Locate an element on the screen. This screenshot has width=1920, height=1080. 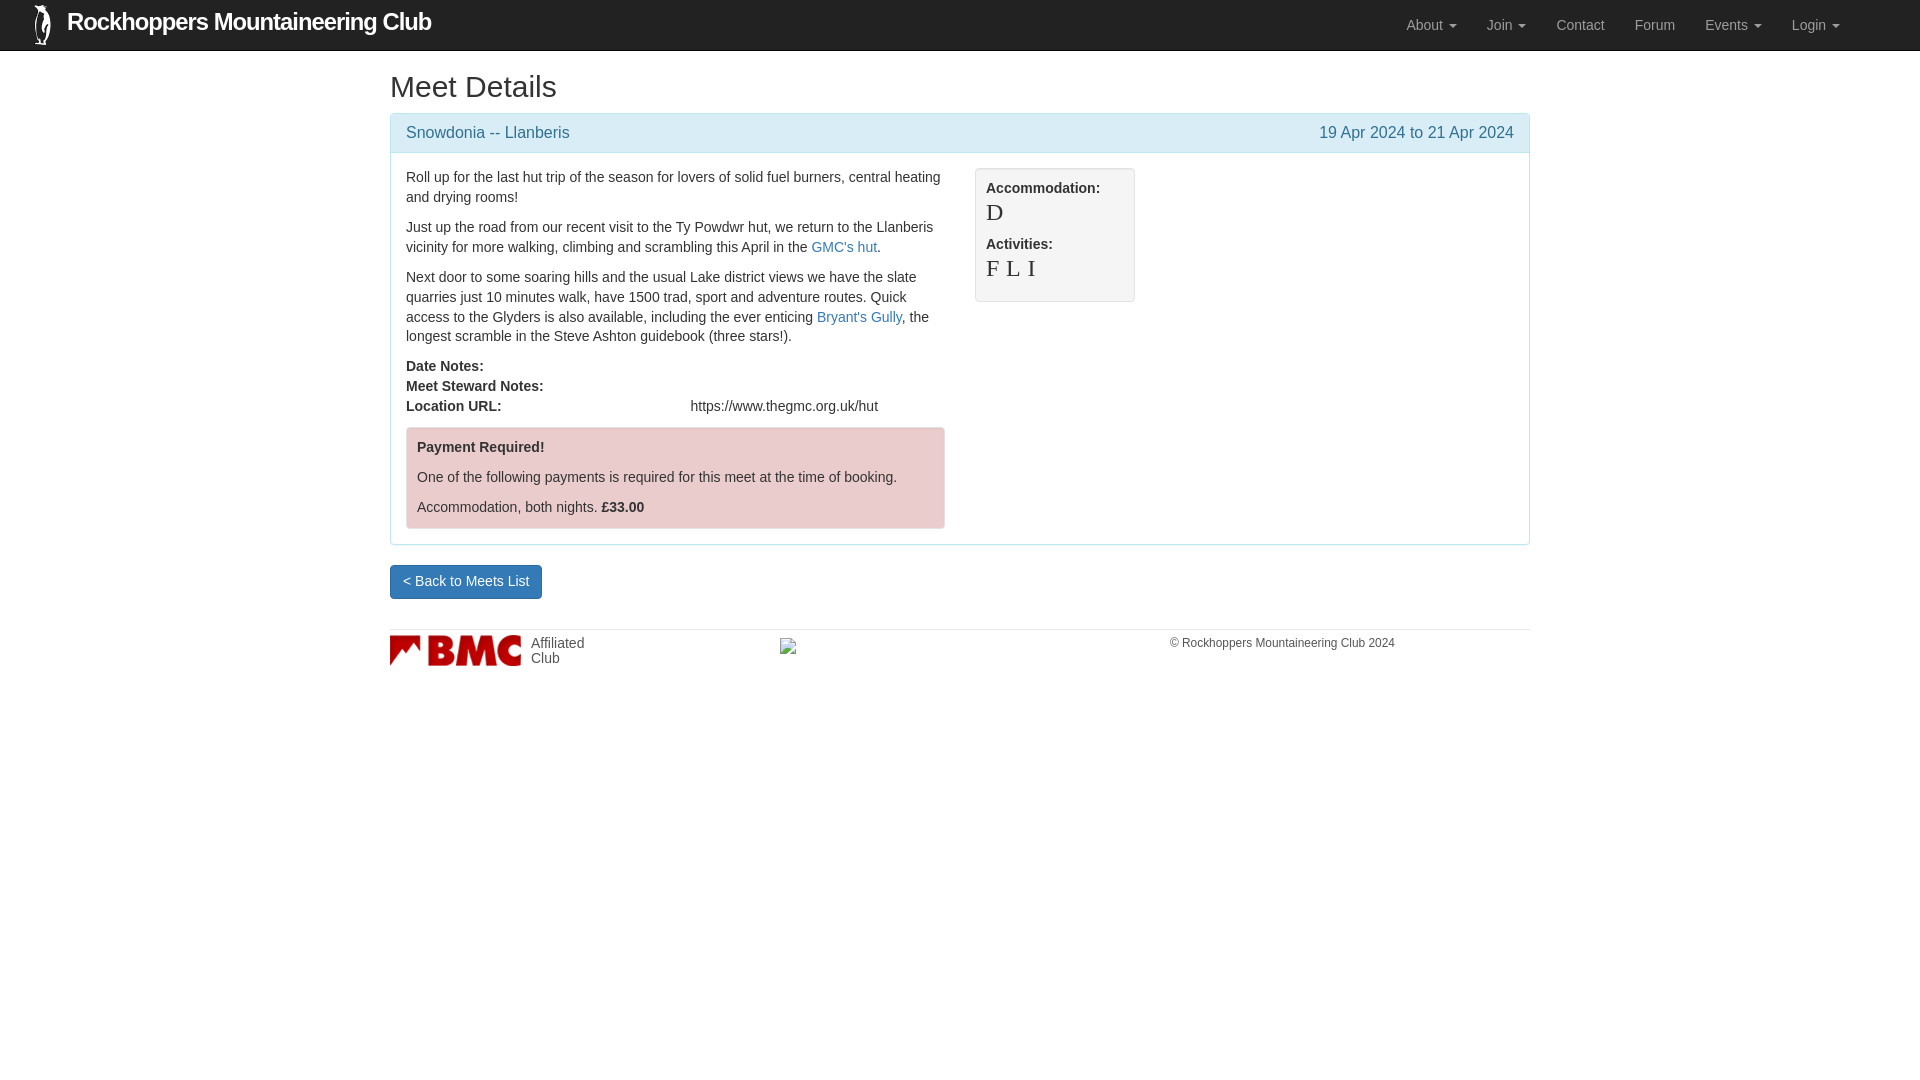
Events is located at coordinates (248, 16).